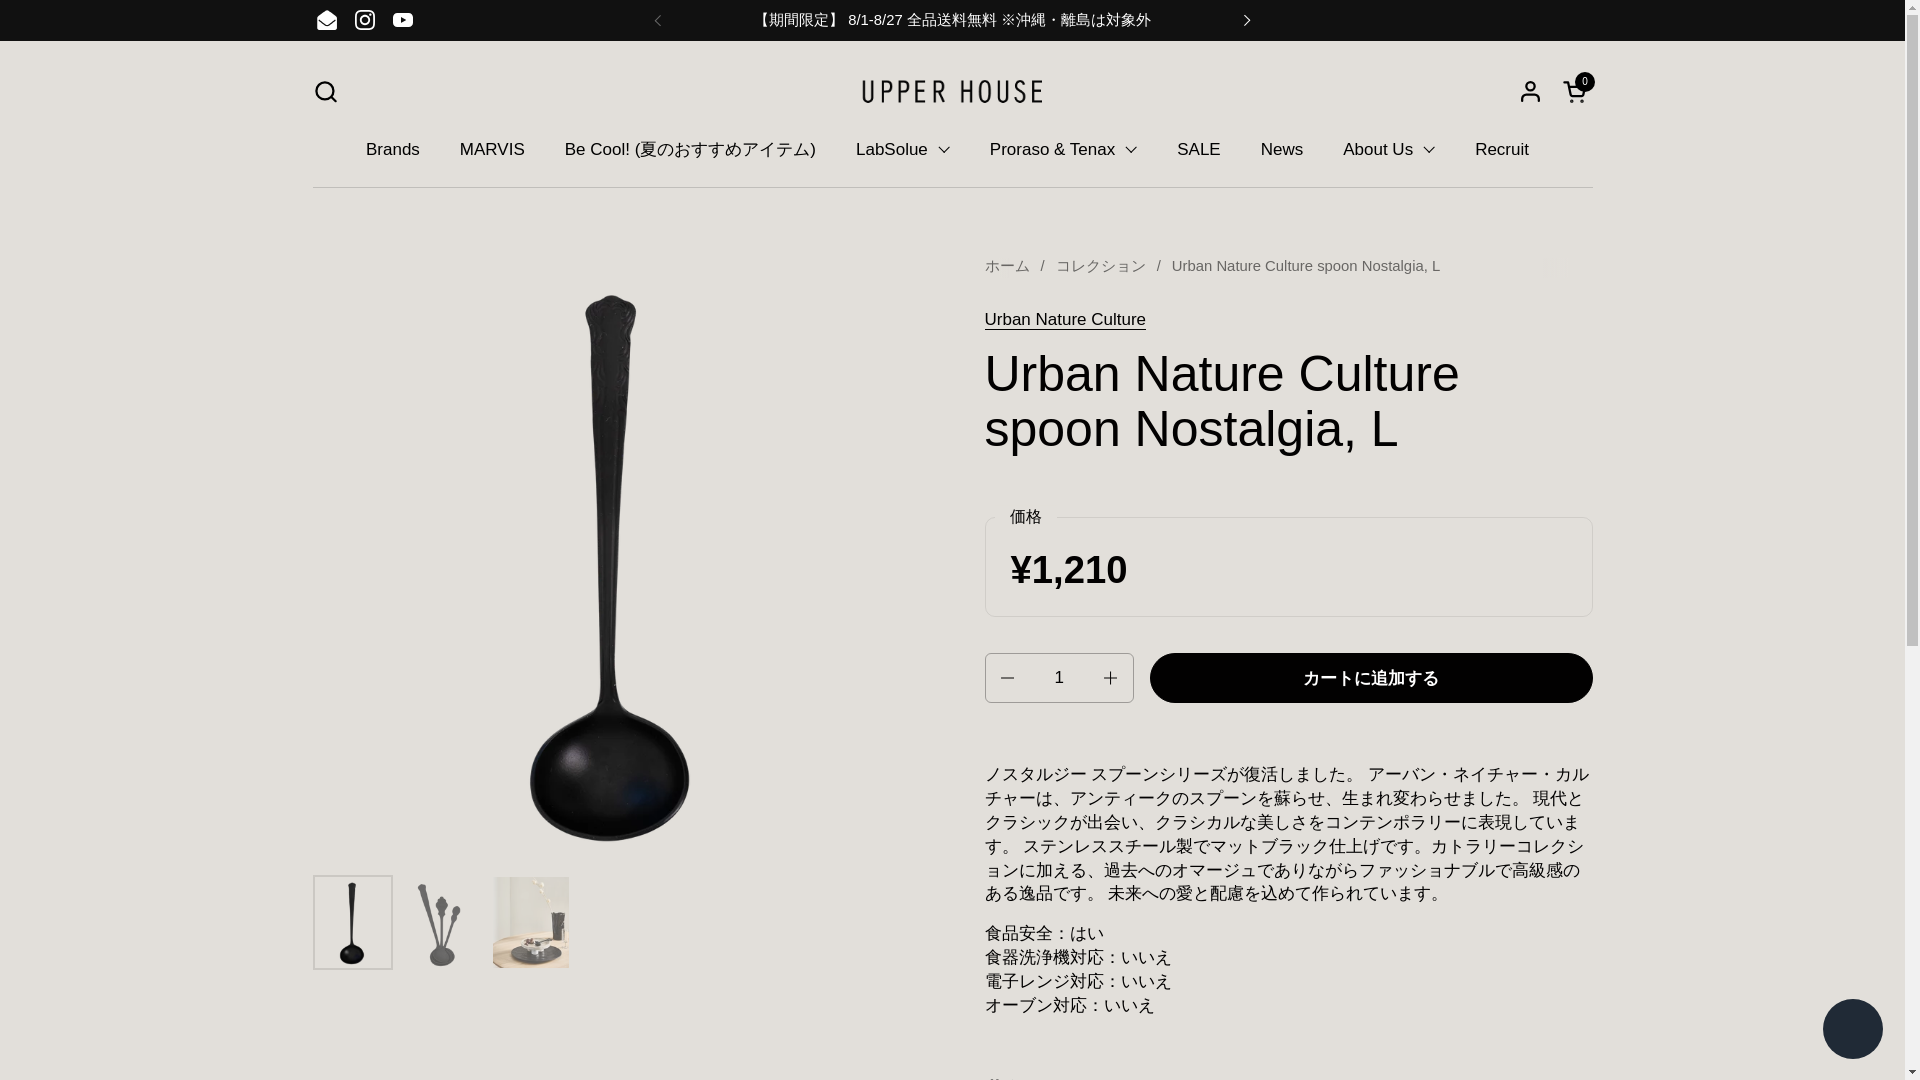  I want to click on LabSolue, so click(902, 149).